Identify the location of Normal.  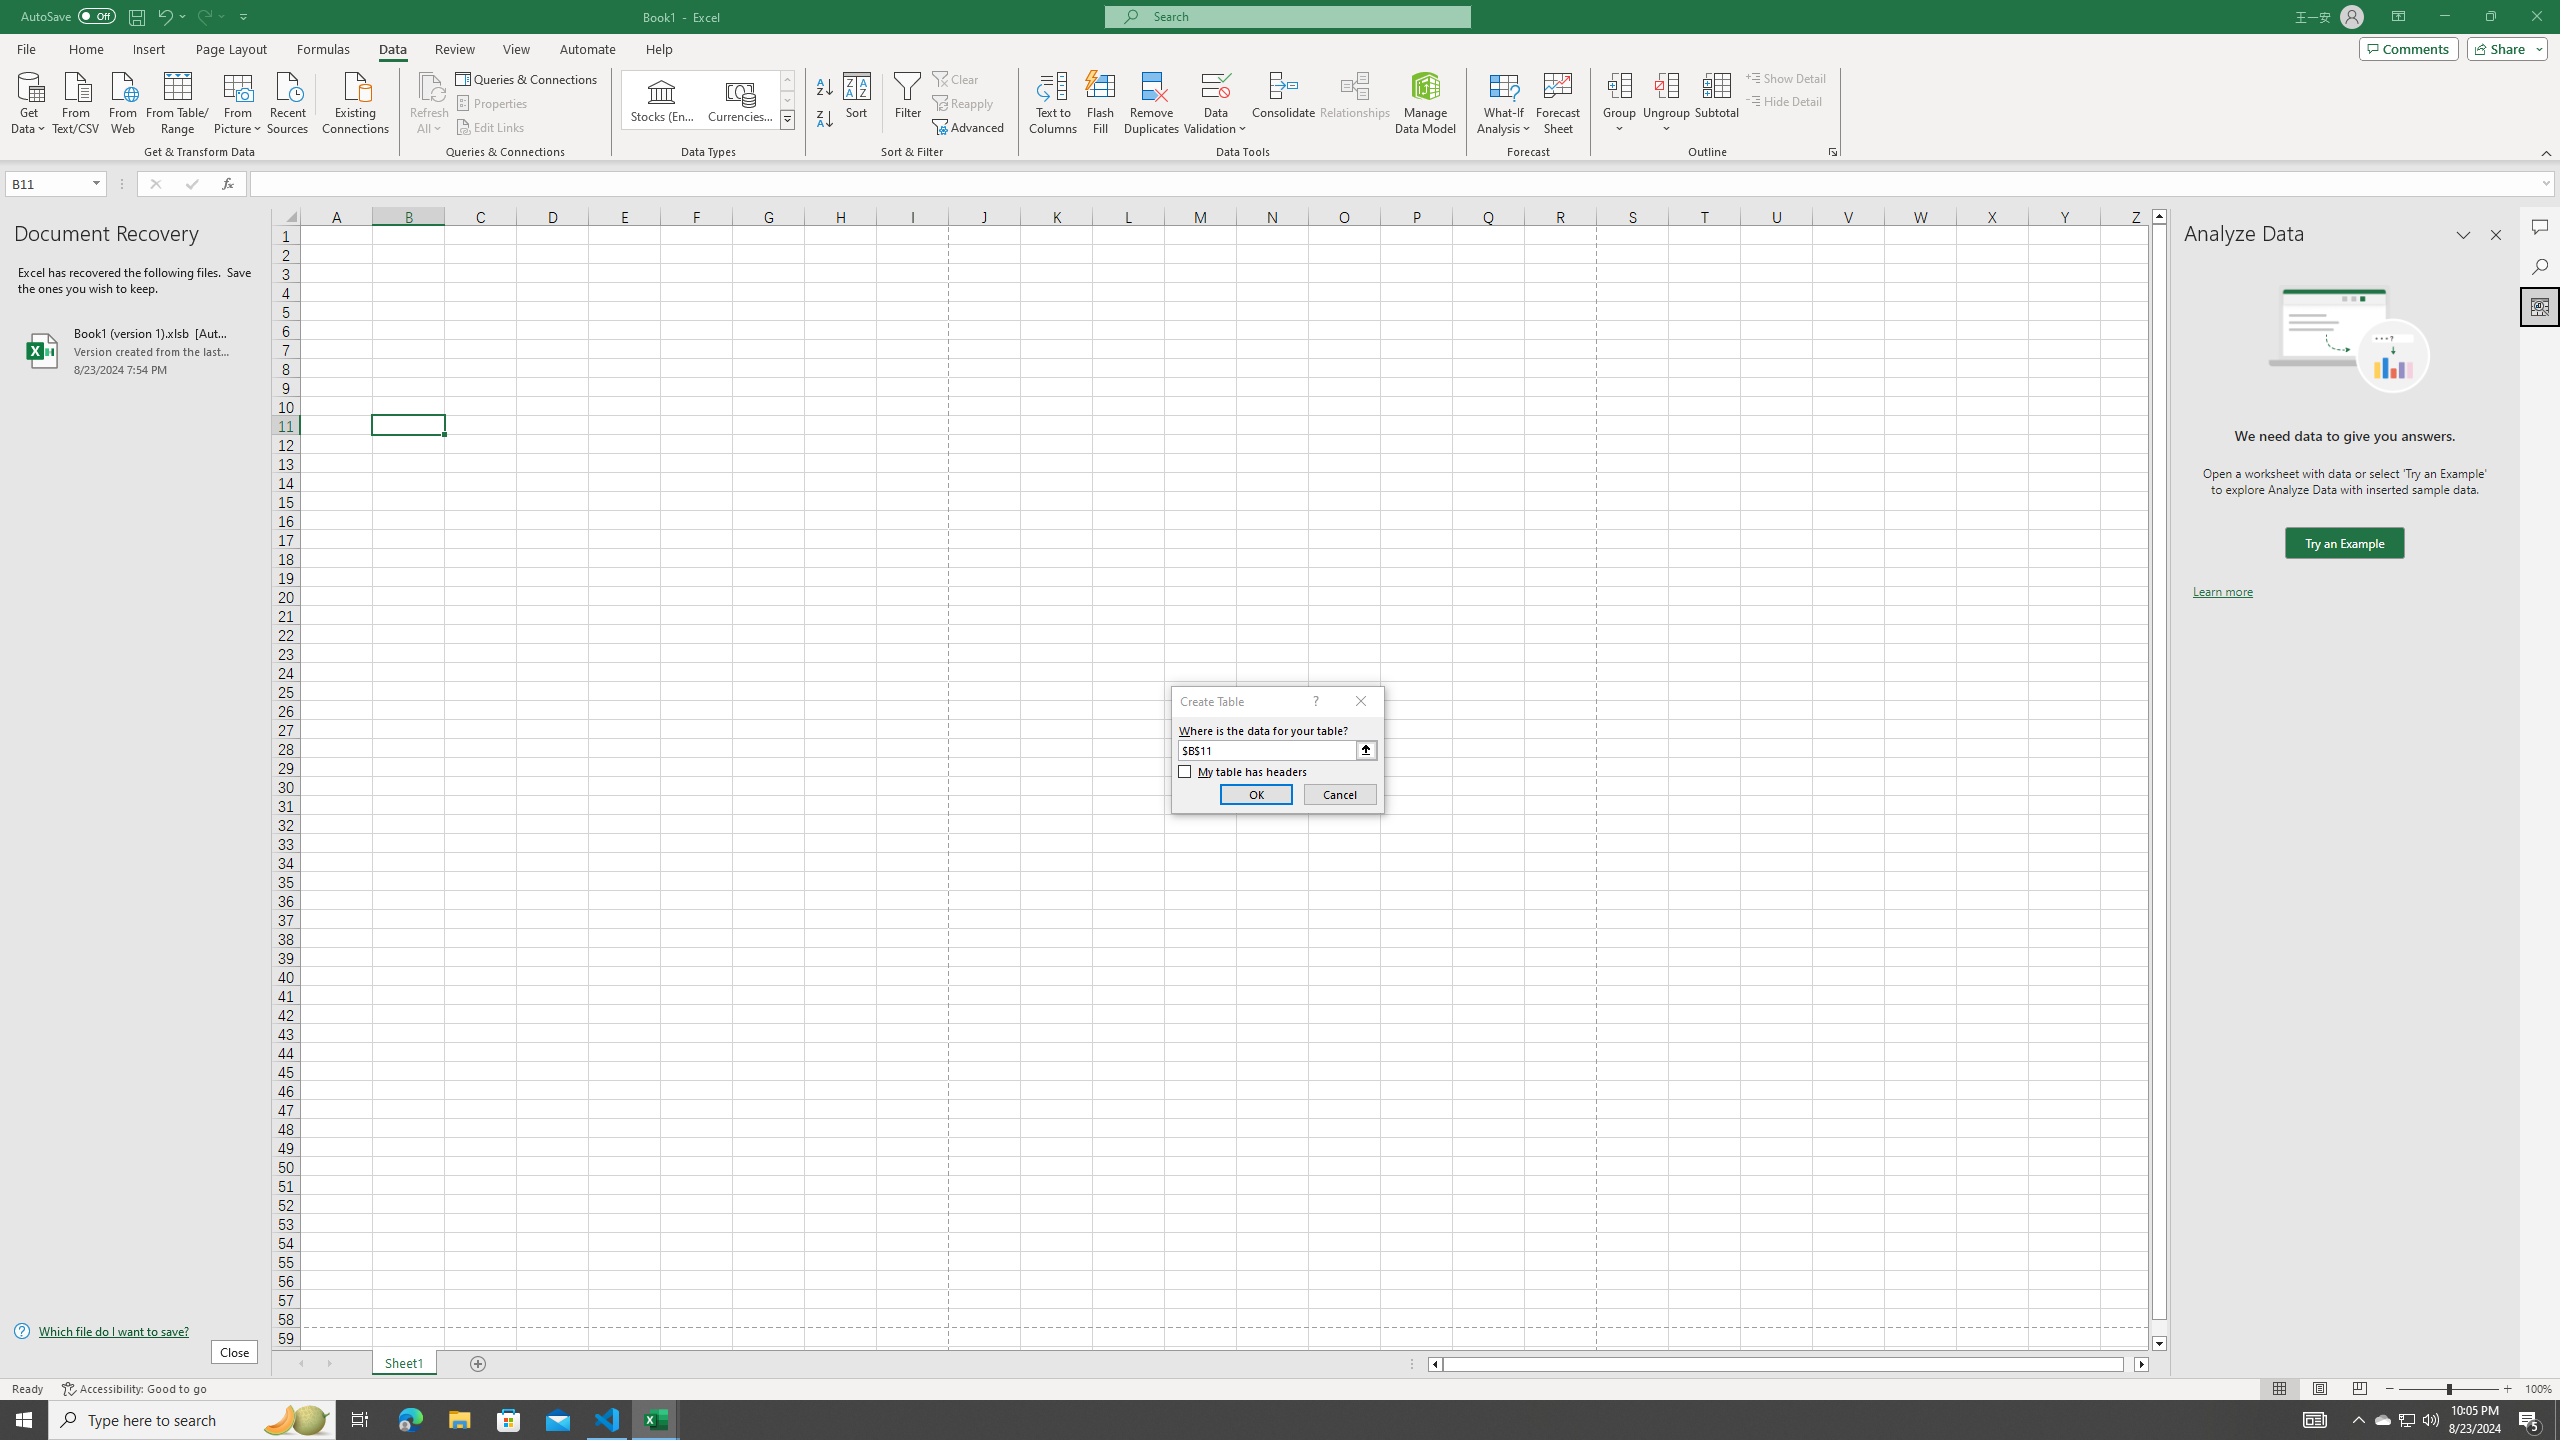
(2279, 1389).